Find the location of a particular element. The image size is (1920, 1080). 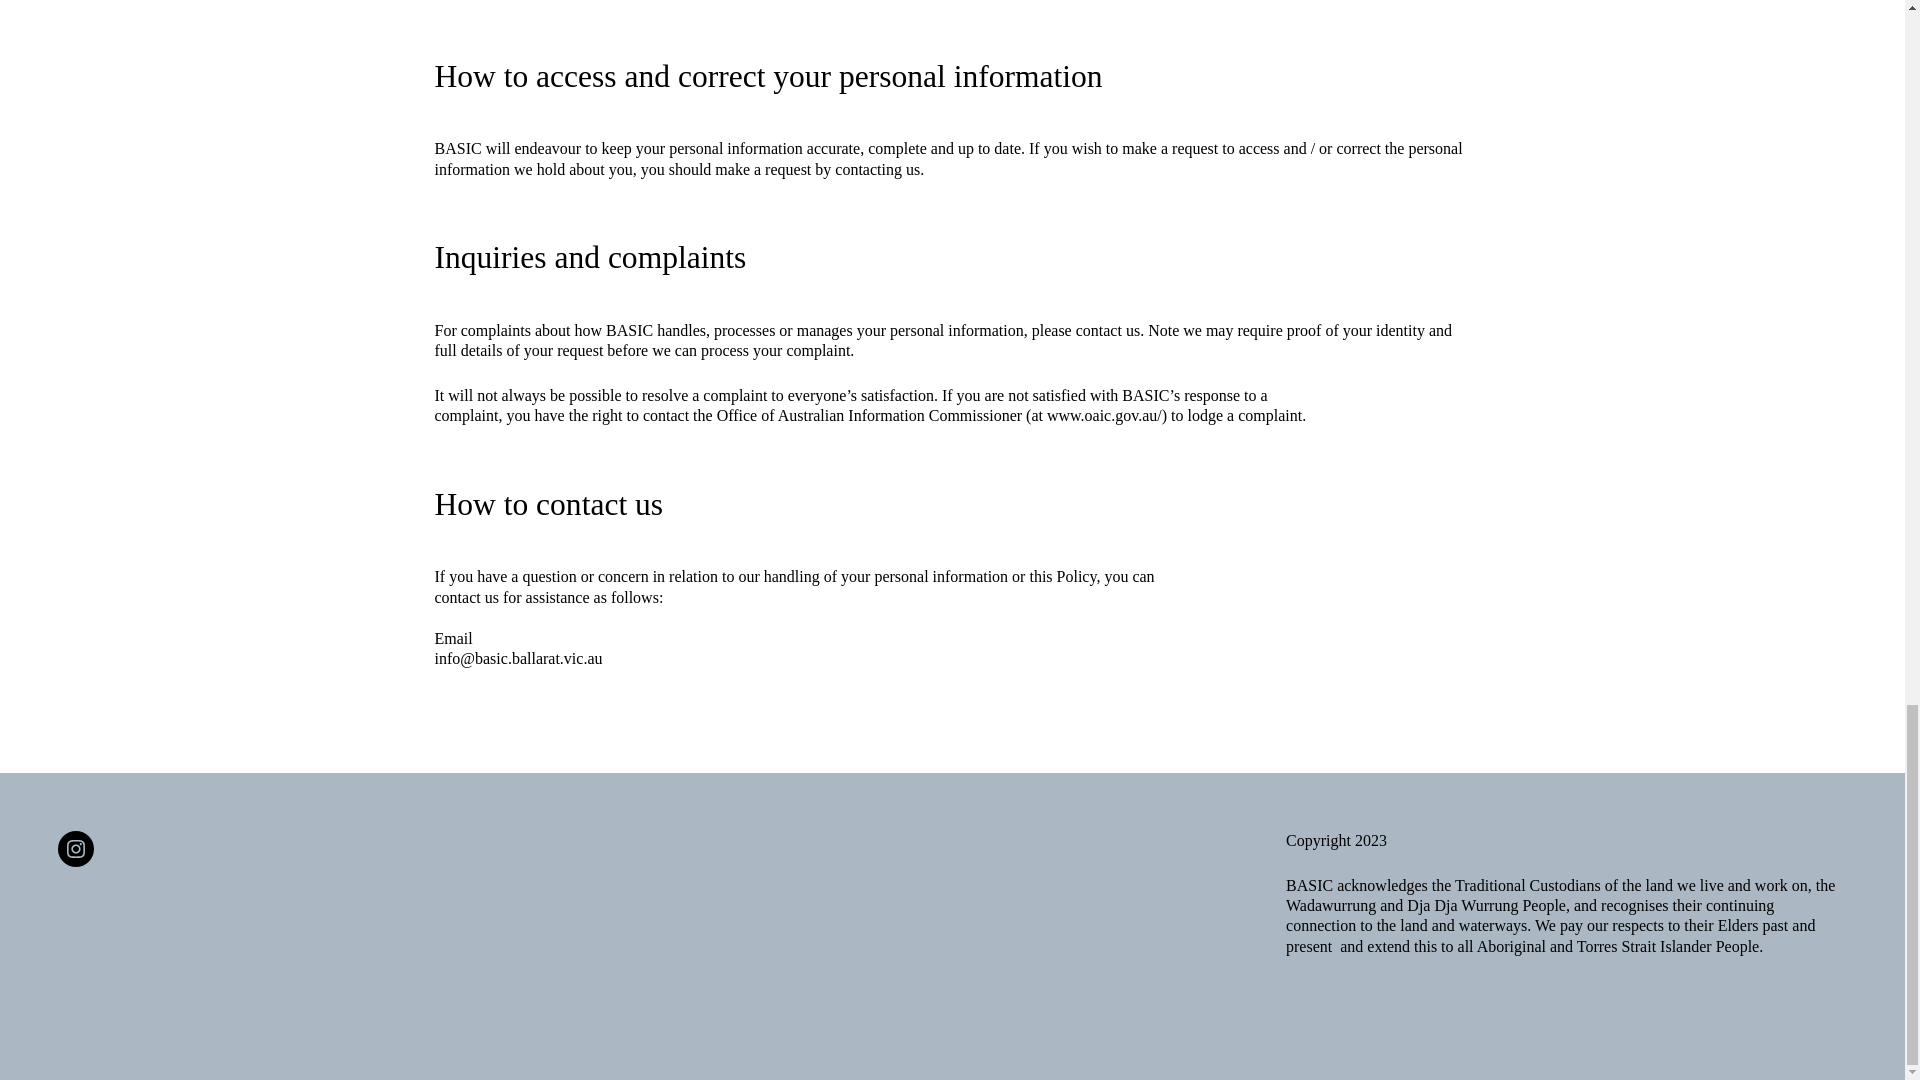

Instagram is located at coordinates (76, 848).